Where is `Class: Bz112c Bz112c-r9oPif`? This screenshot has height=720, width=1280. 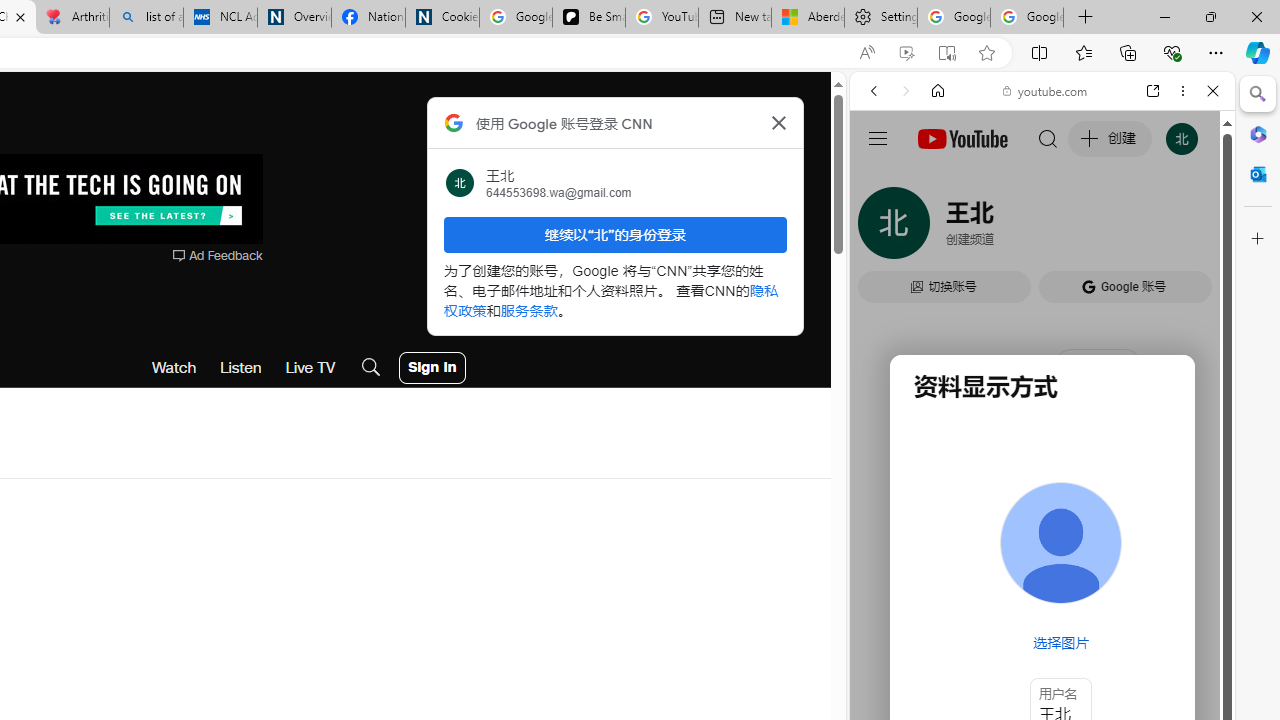 Class: Bz112c Bz112c-r9oPif is located at coordinates (778, 122).